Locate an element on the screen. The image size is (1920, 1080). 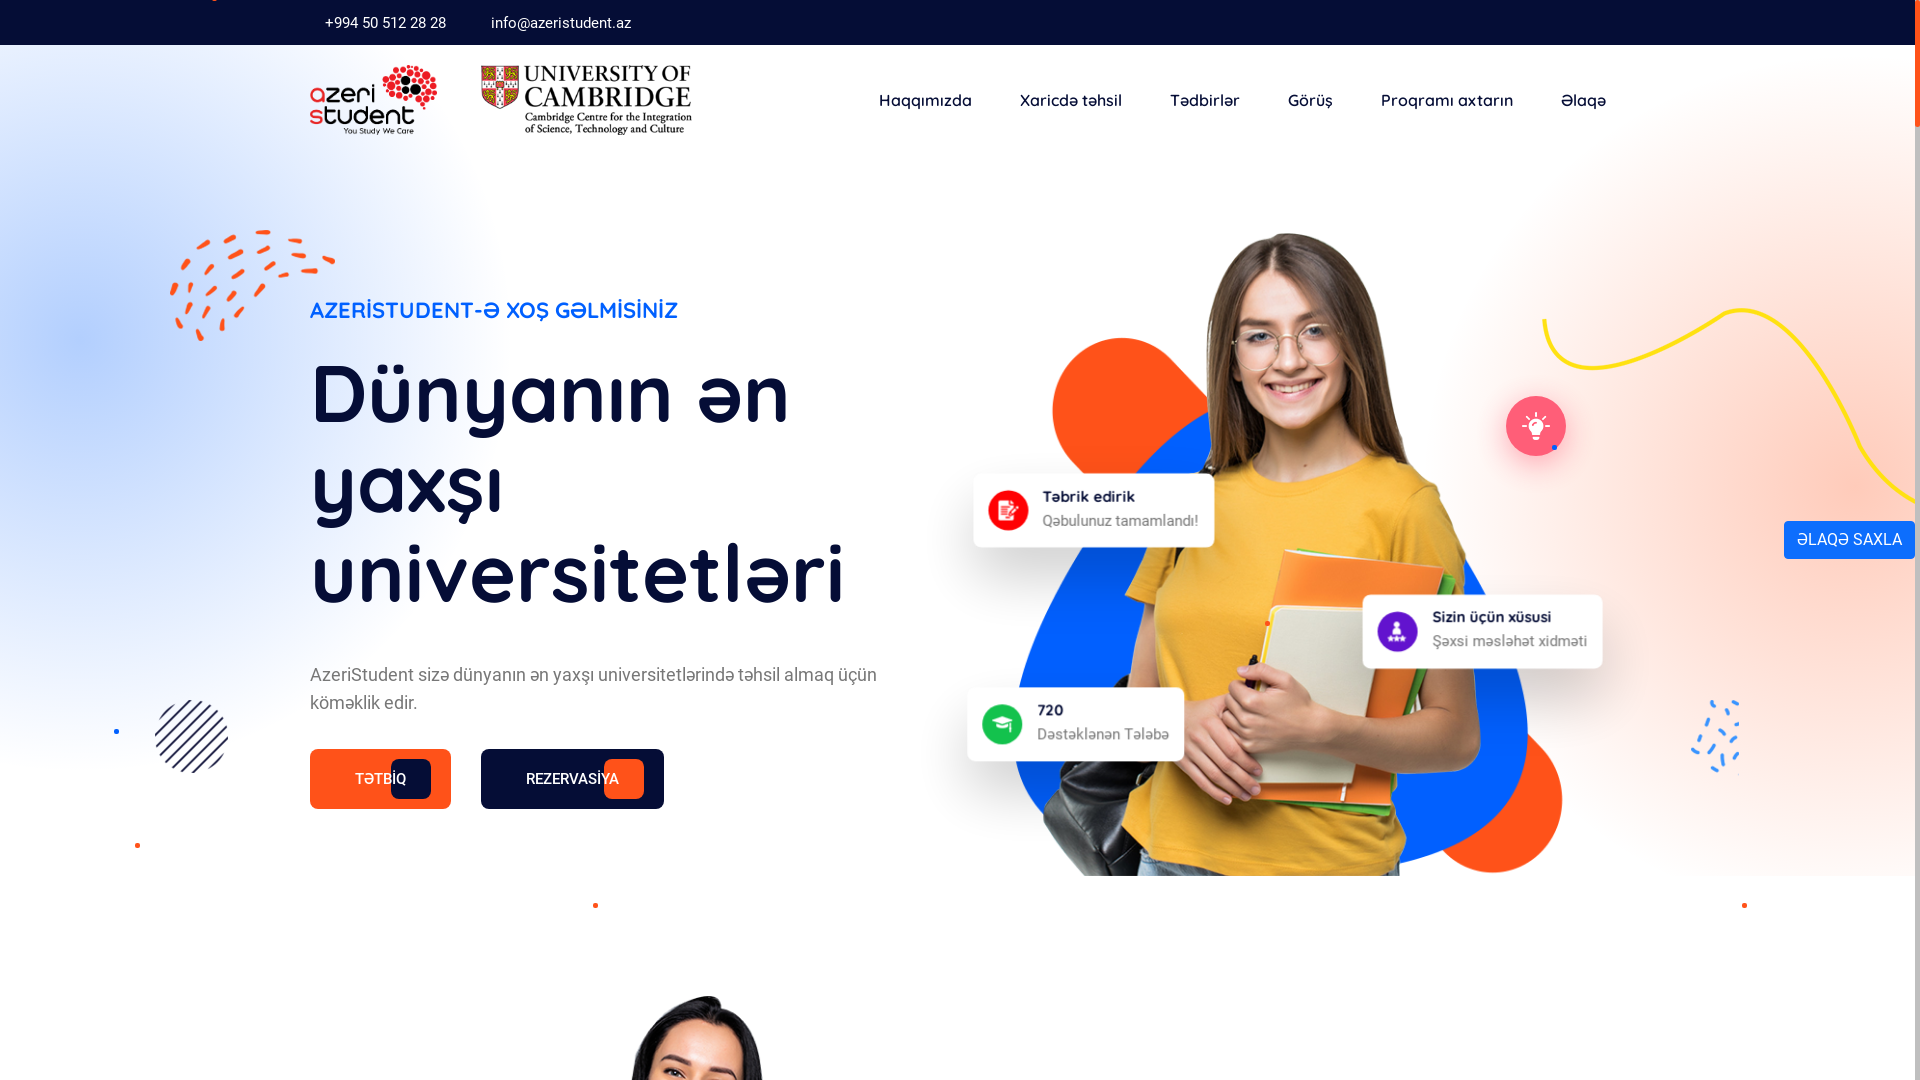
REZERVASIYA is located at coordinates (572, 779).